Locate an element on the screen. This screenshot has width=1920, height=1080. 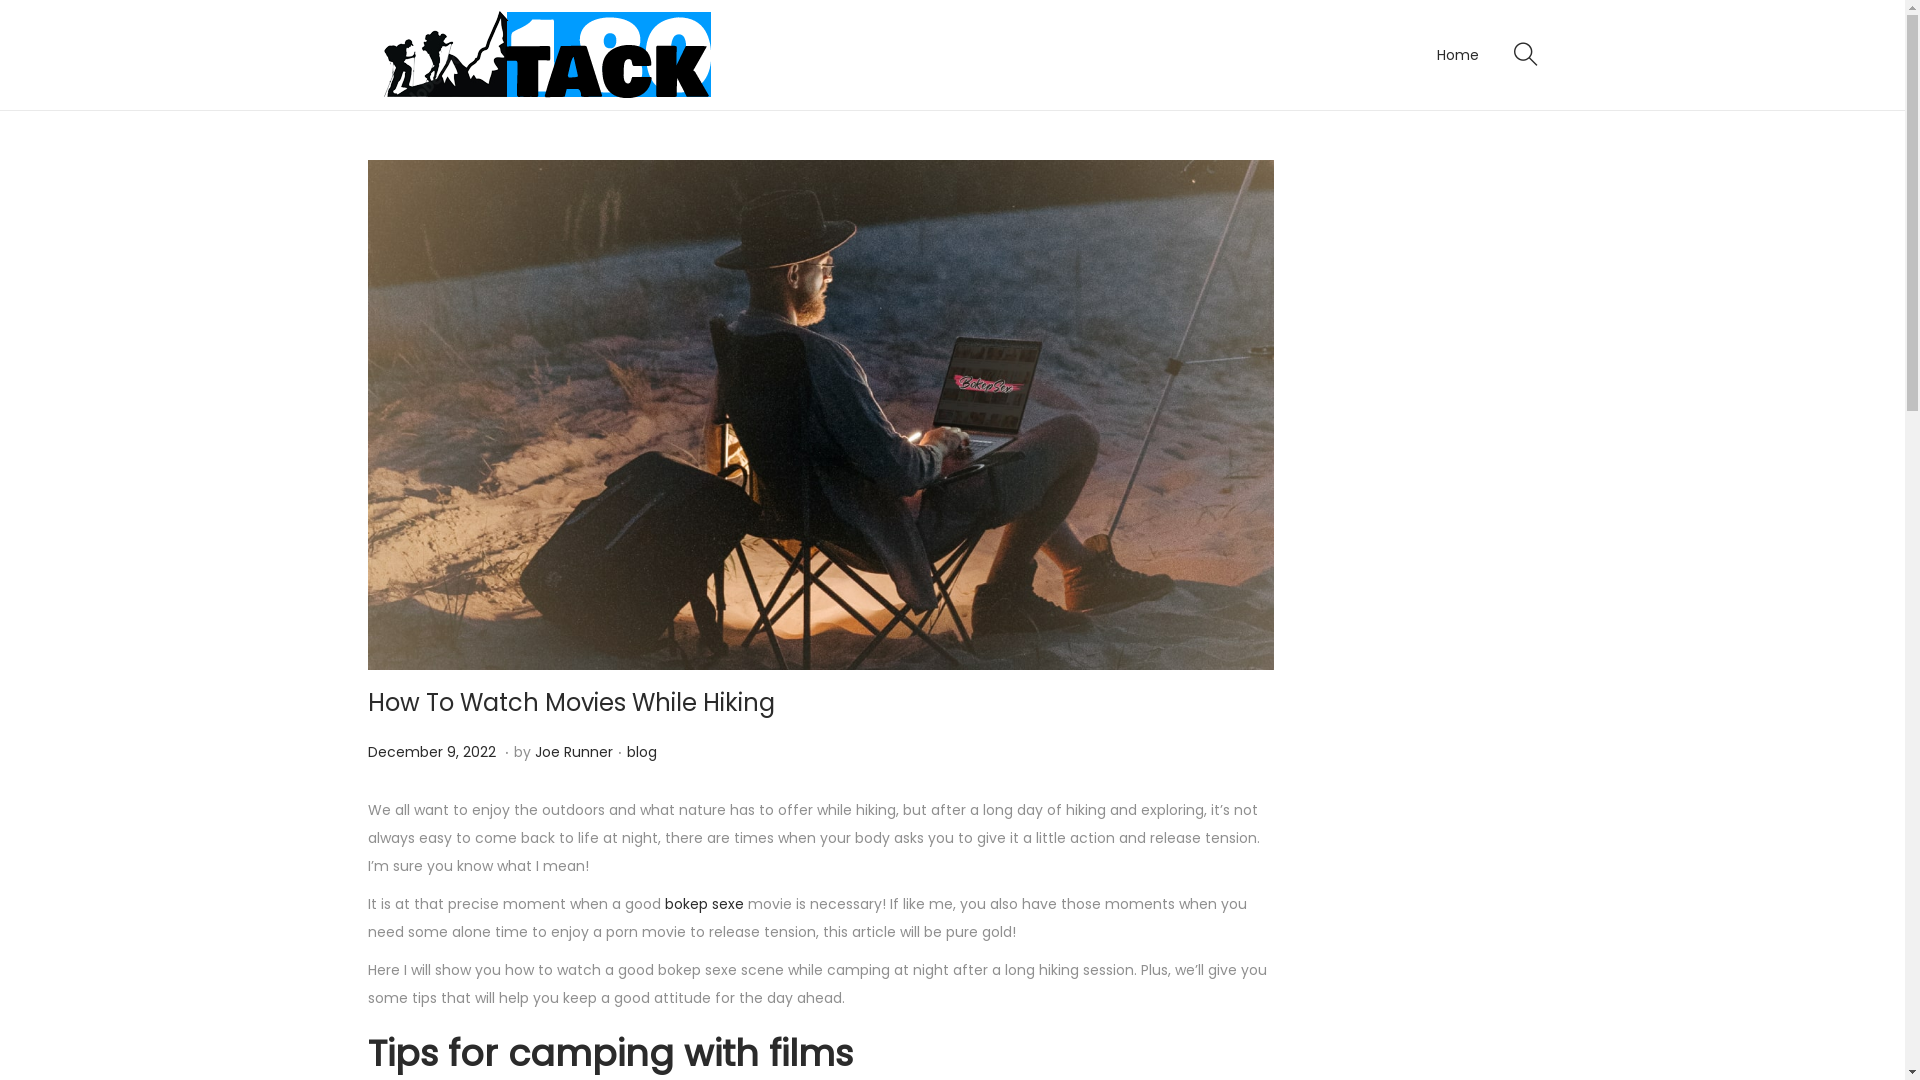
bokep sexe is located at coordinates (704, 904).